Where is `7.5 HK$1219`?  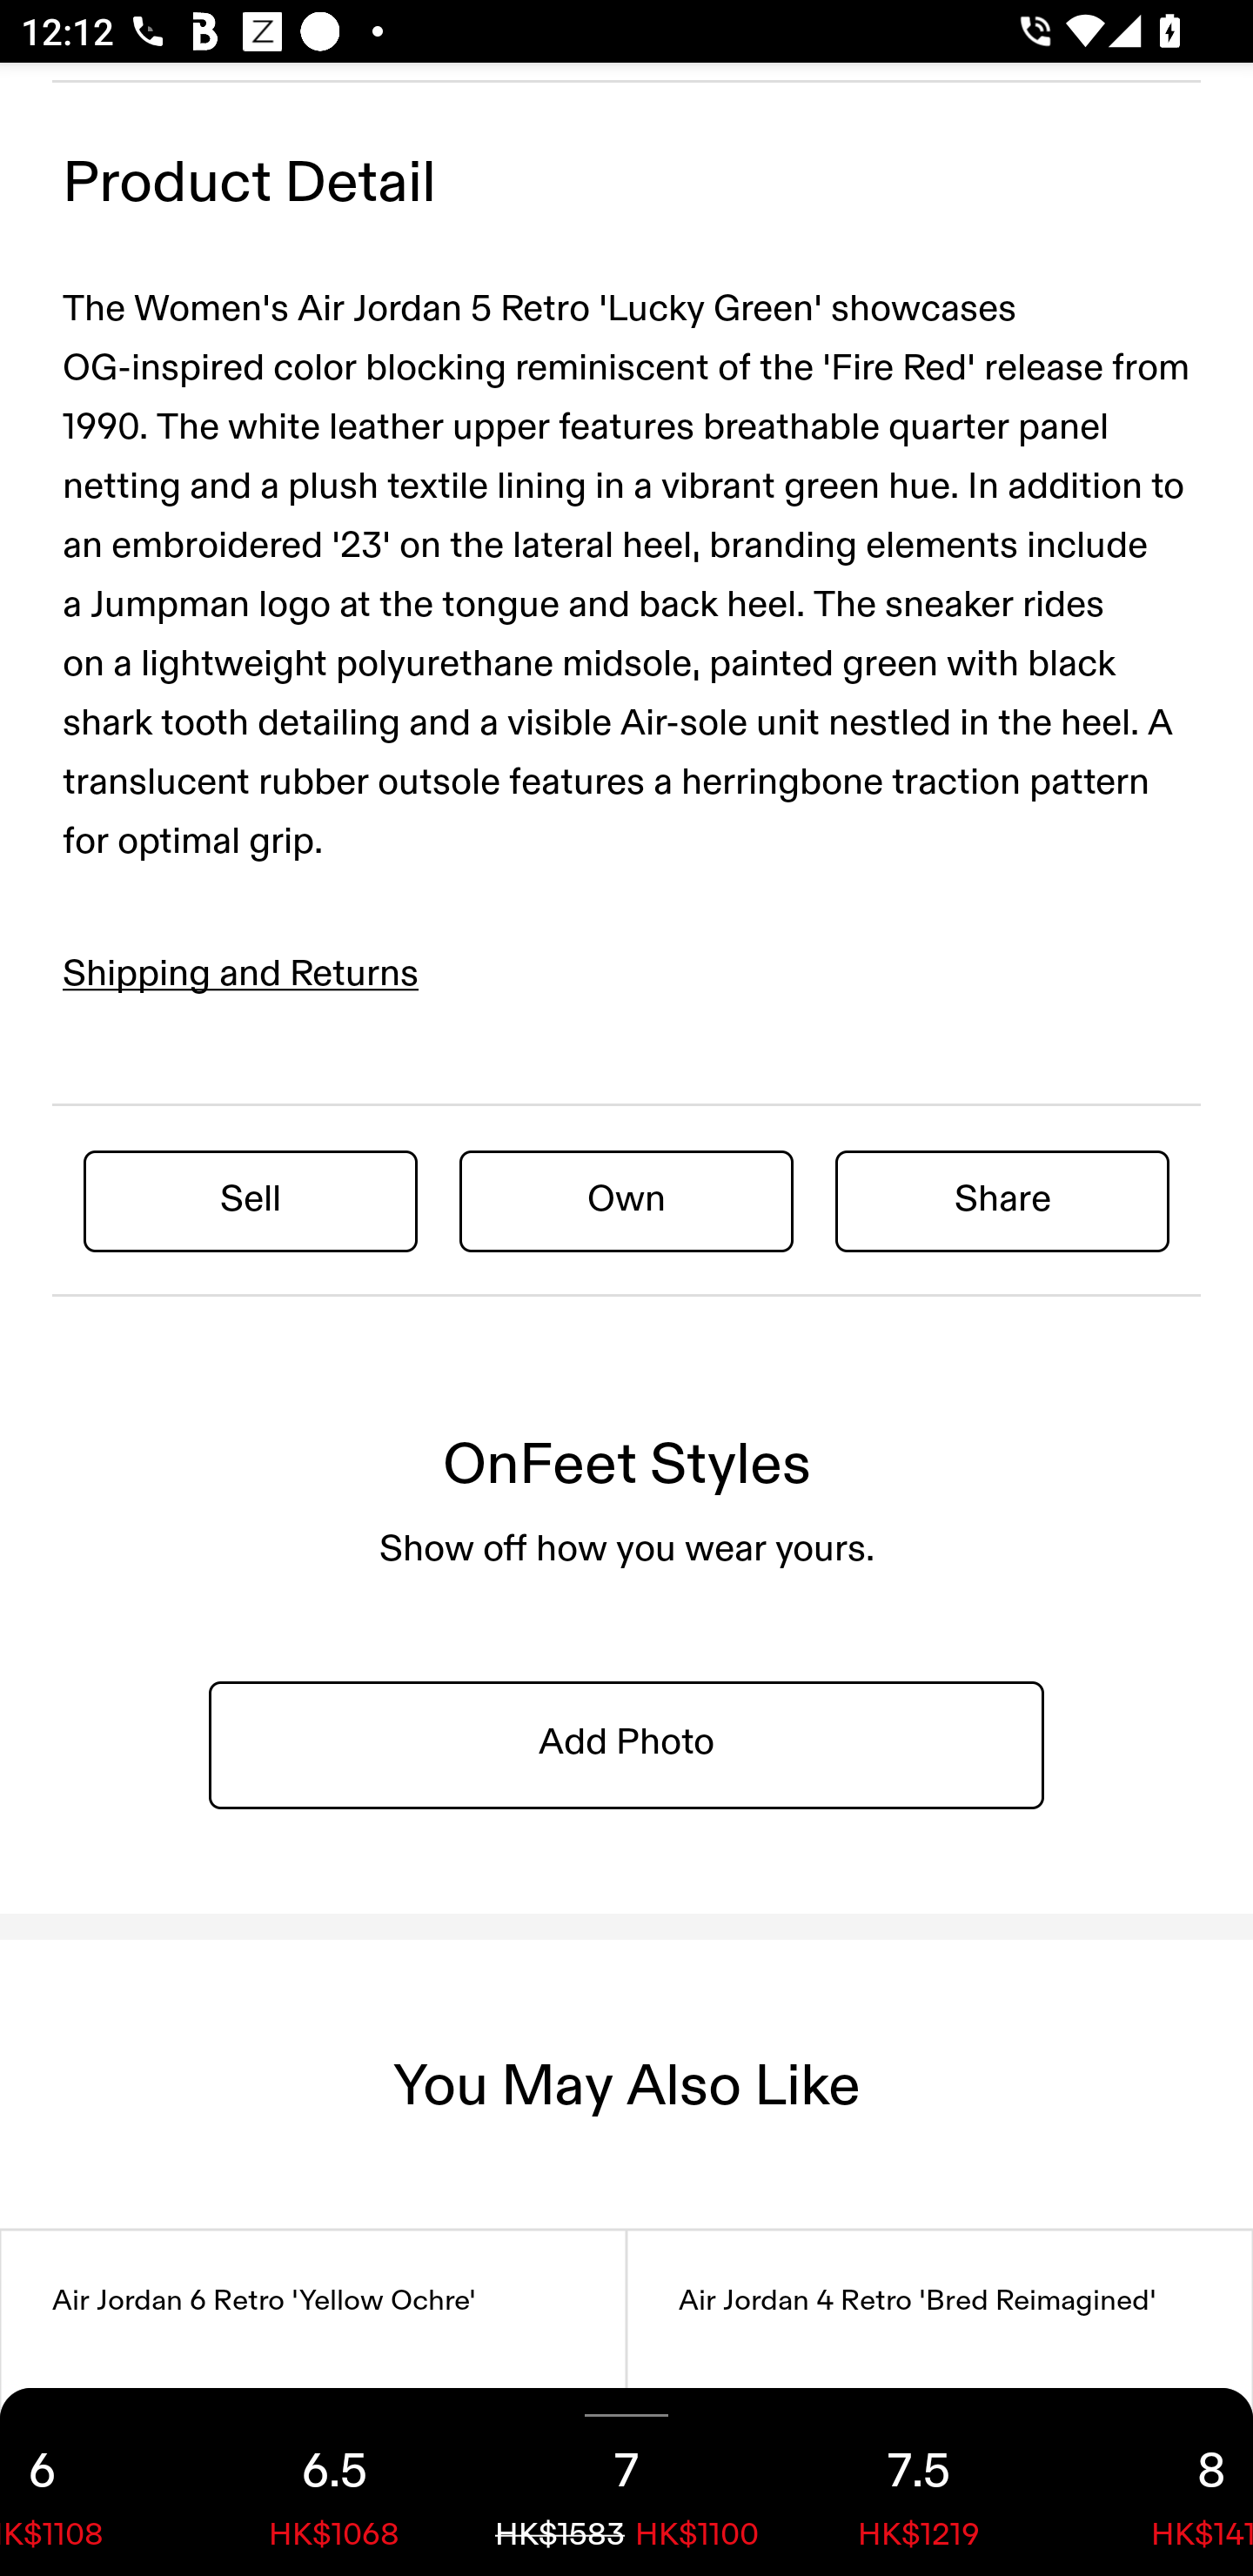
7.5 HK$1219 is located at coordinates (919, 2482).